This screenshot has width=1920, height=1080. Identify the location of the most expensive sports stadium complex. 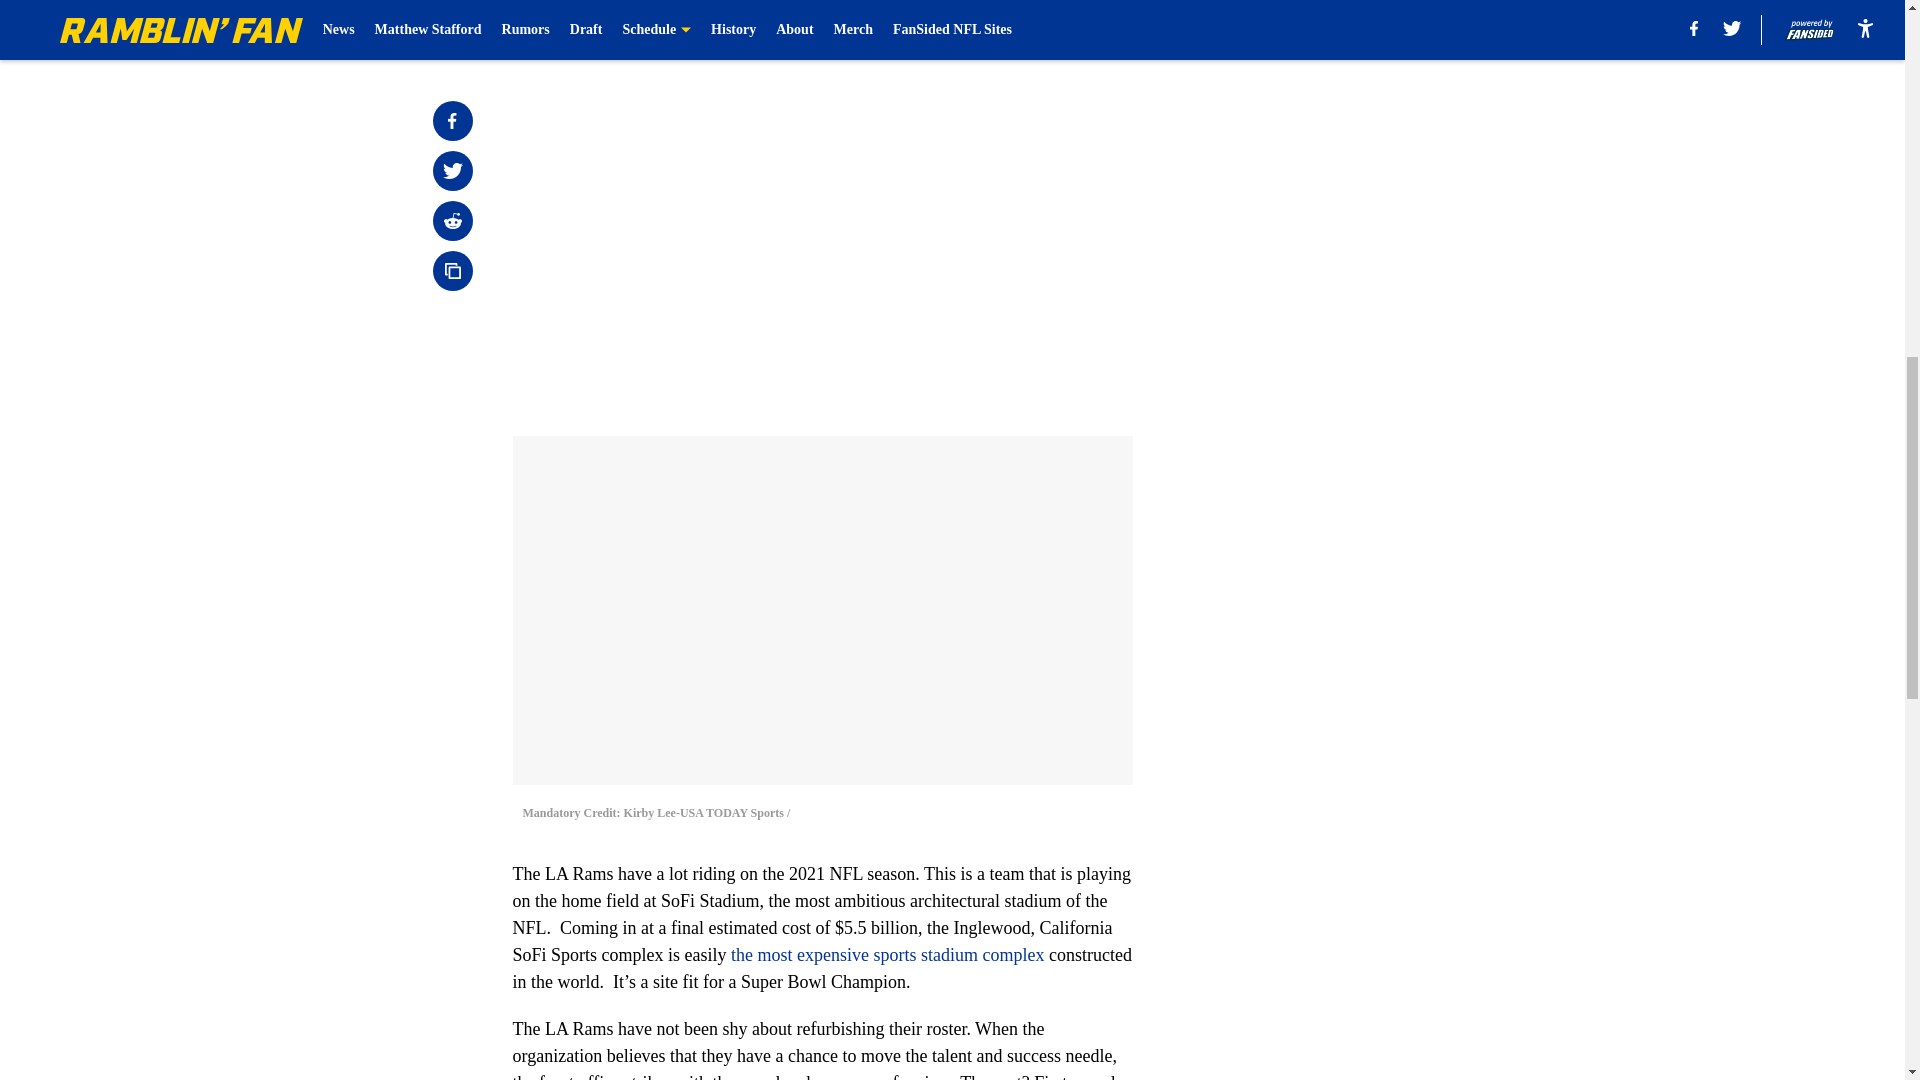
(886, 955).